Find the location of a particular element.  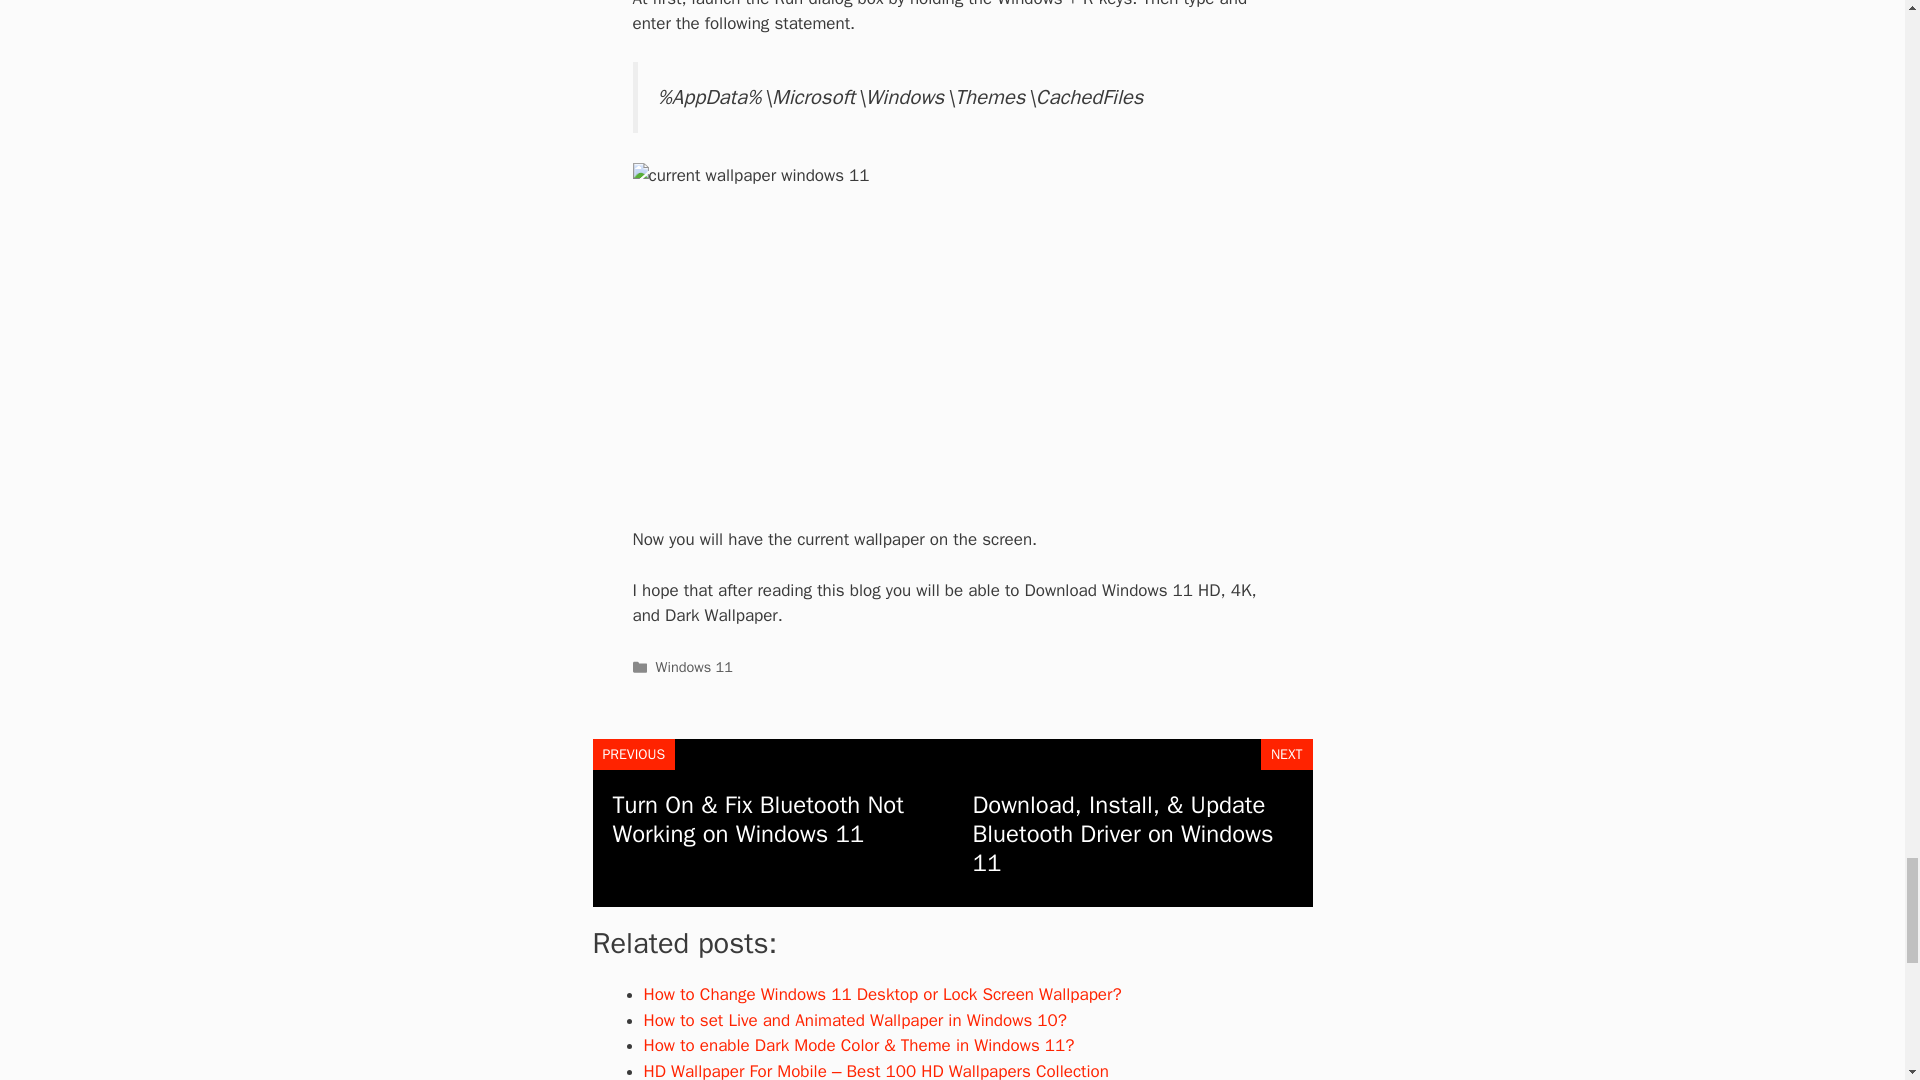

Windows 11 is located at coordinates (694, 666).